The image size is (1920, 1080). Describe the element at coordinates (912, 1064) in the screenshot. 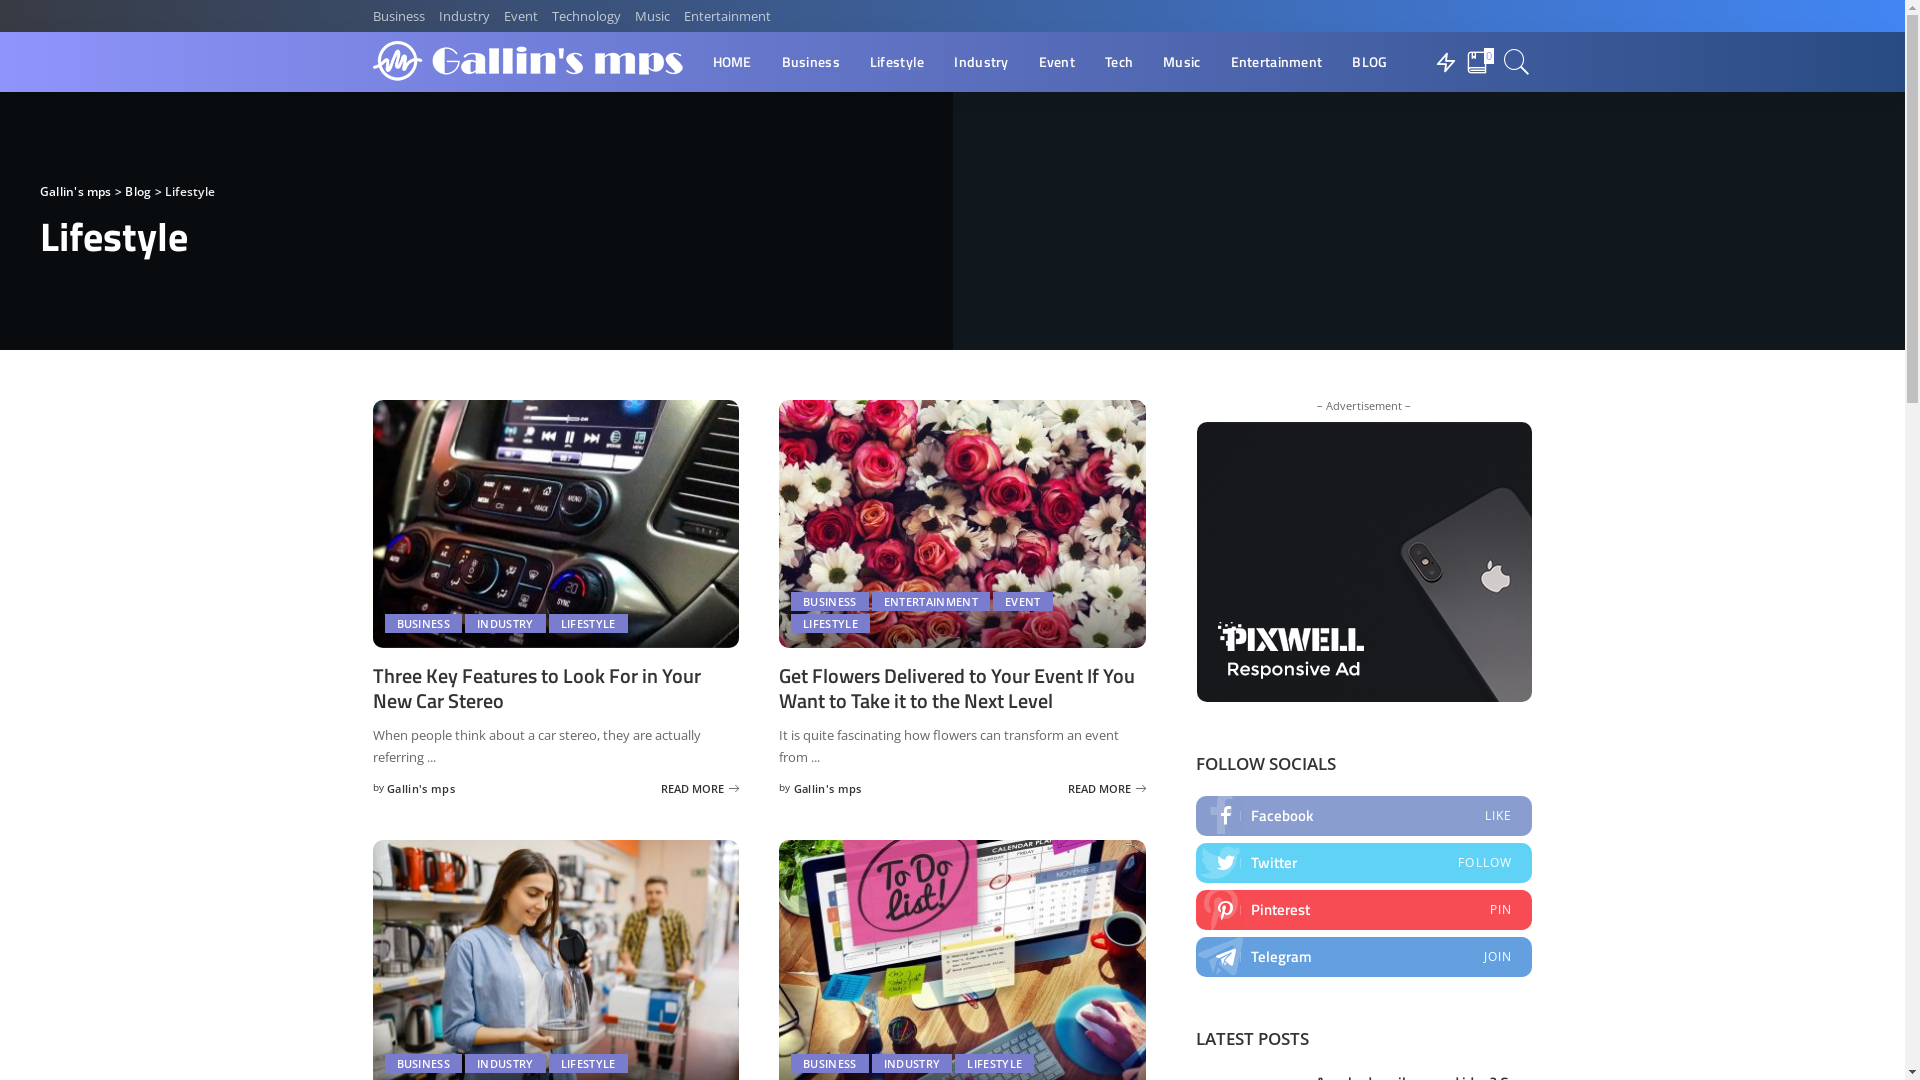

I see `INDUSTRY` at that location.